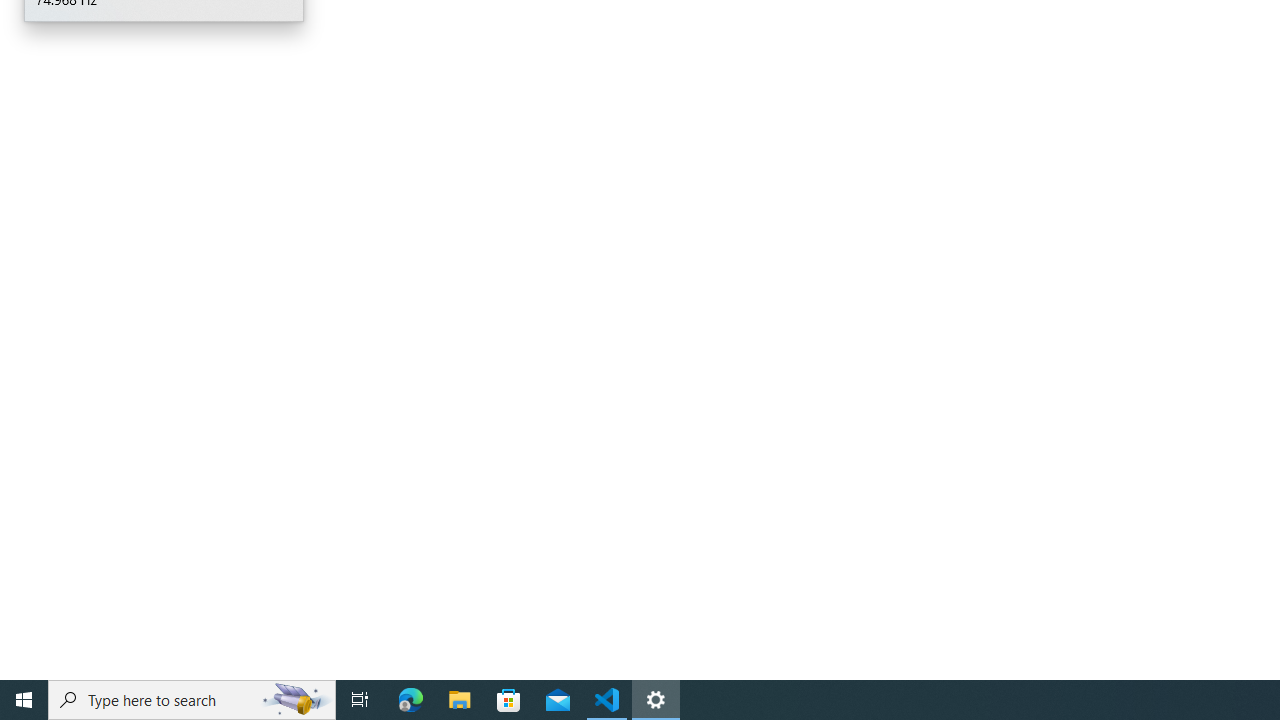 This screenshot has height=720, width=1280. I want to click on File Explorer, so click(460, 700).